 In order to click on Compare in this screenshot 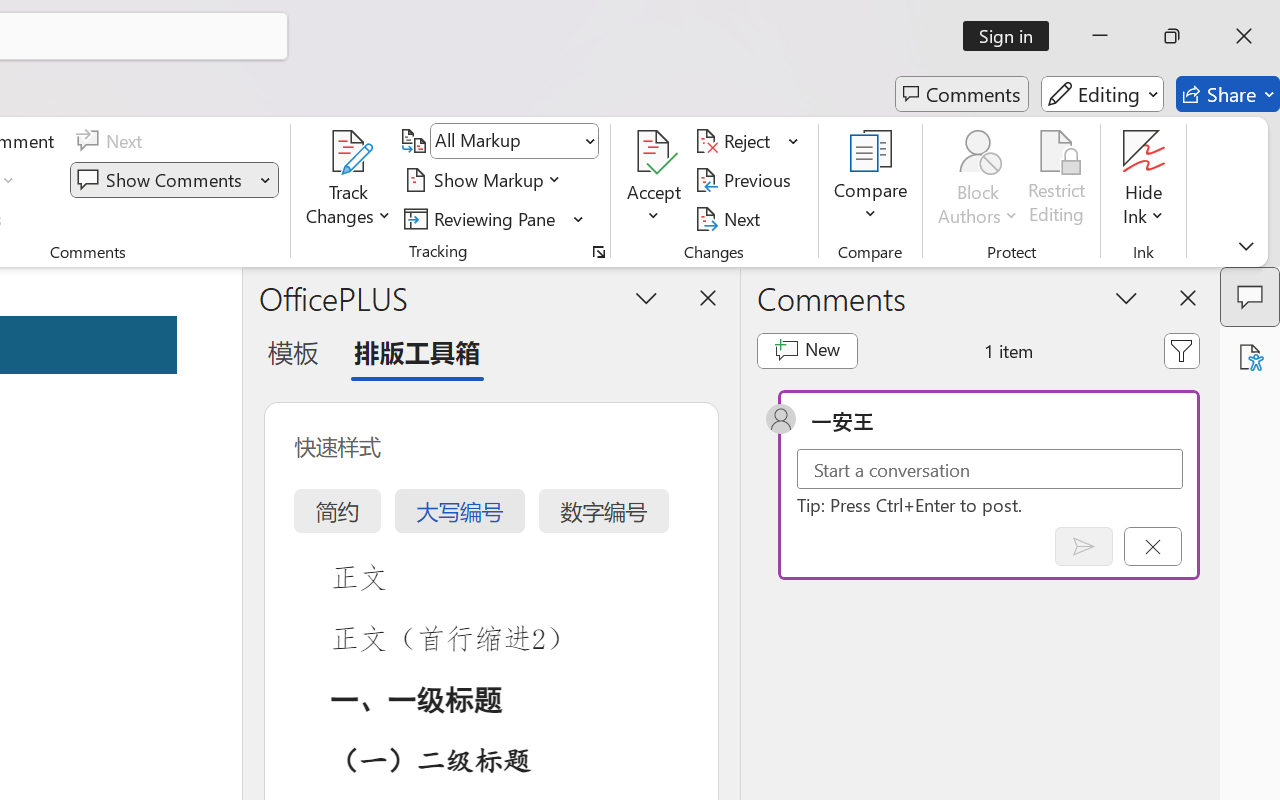, I will do `click(870, 180)`.